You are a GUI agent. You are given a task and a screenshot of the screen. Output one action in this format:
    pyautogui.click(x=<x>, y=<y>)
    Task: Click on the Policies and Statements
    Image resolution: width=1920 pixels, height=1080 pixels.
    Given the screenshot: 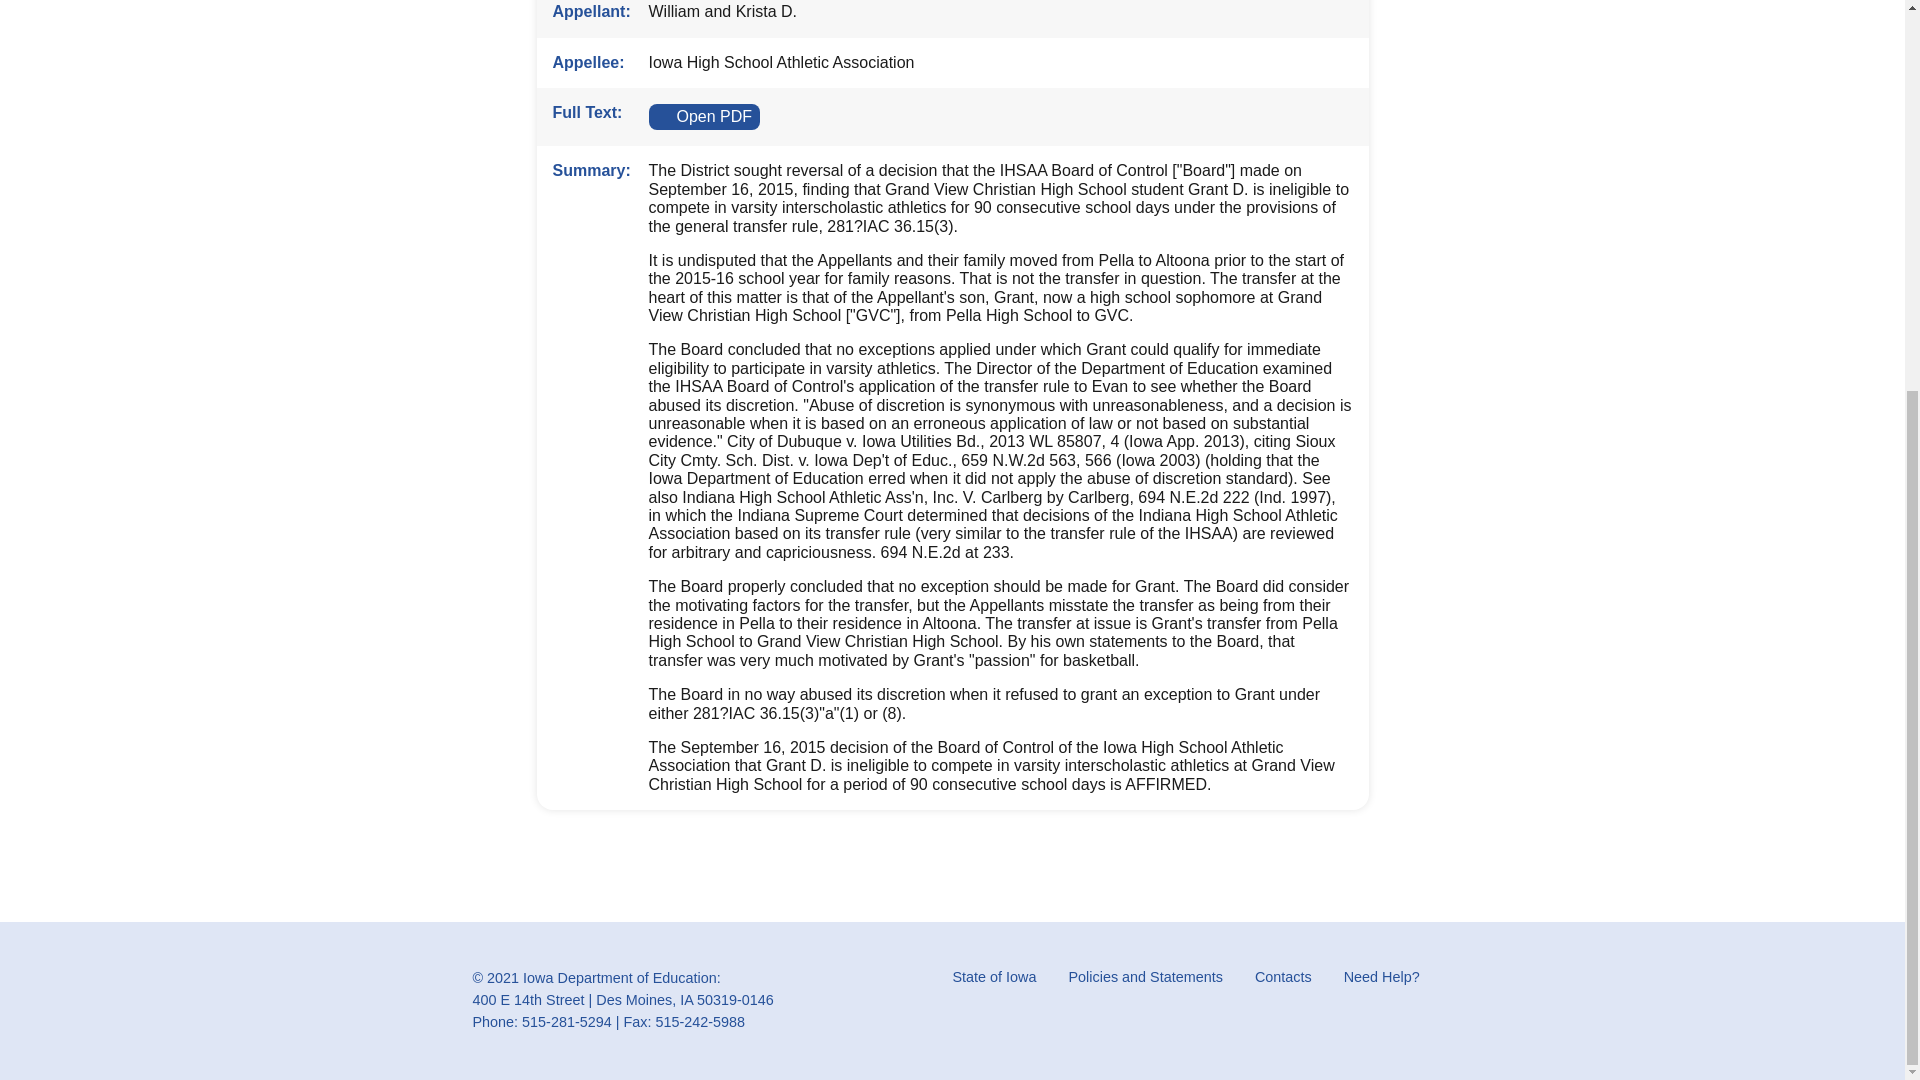 What is the action you would take?
    pyautogui.click(x=1144, y=978)
    